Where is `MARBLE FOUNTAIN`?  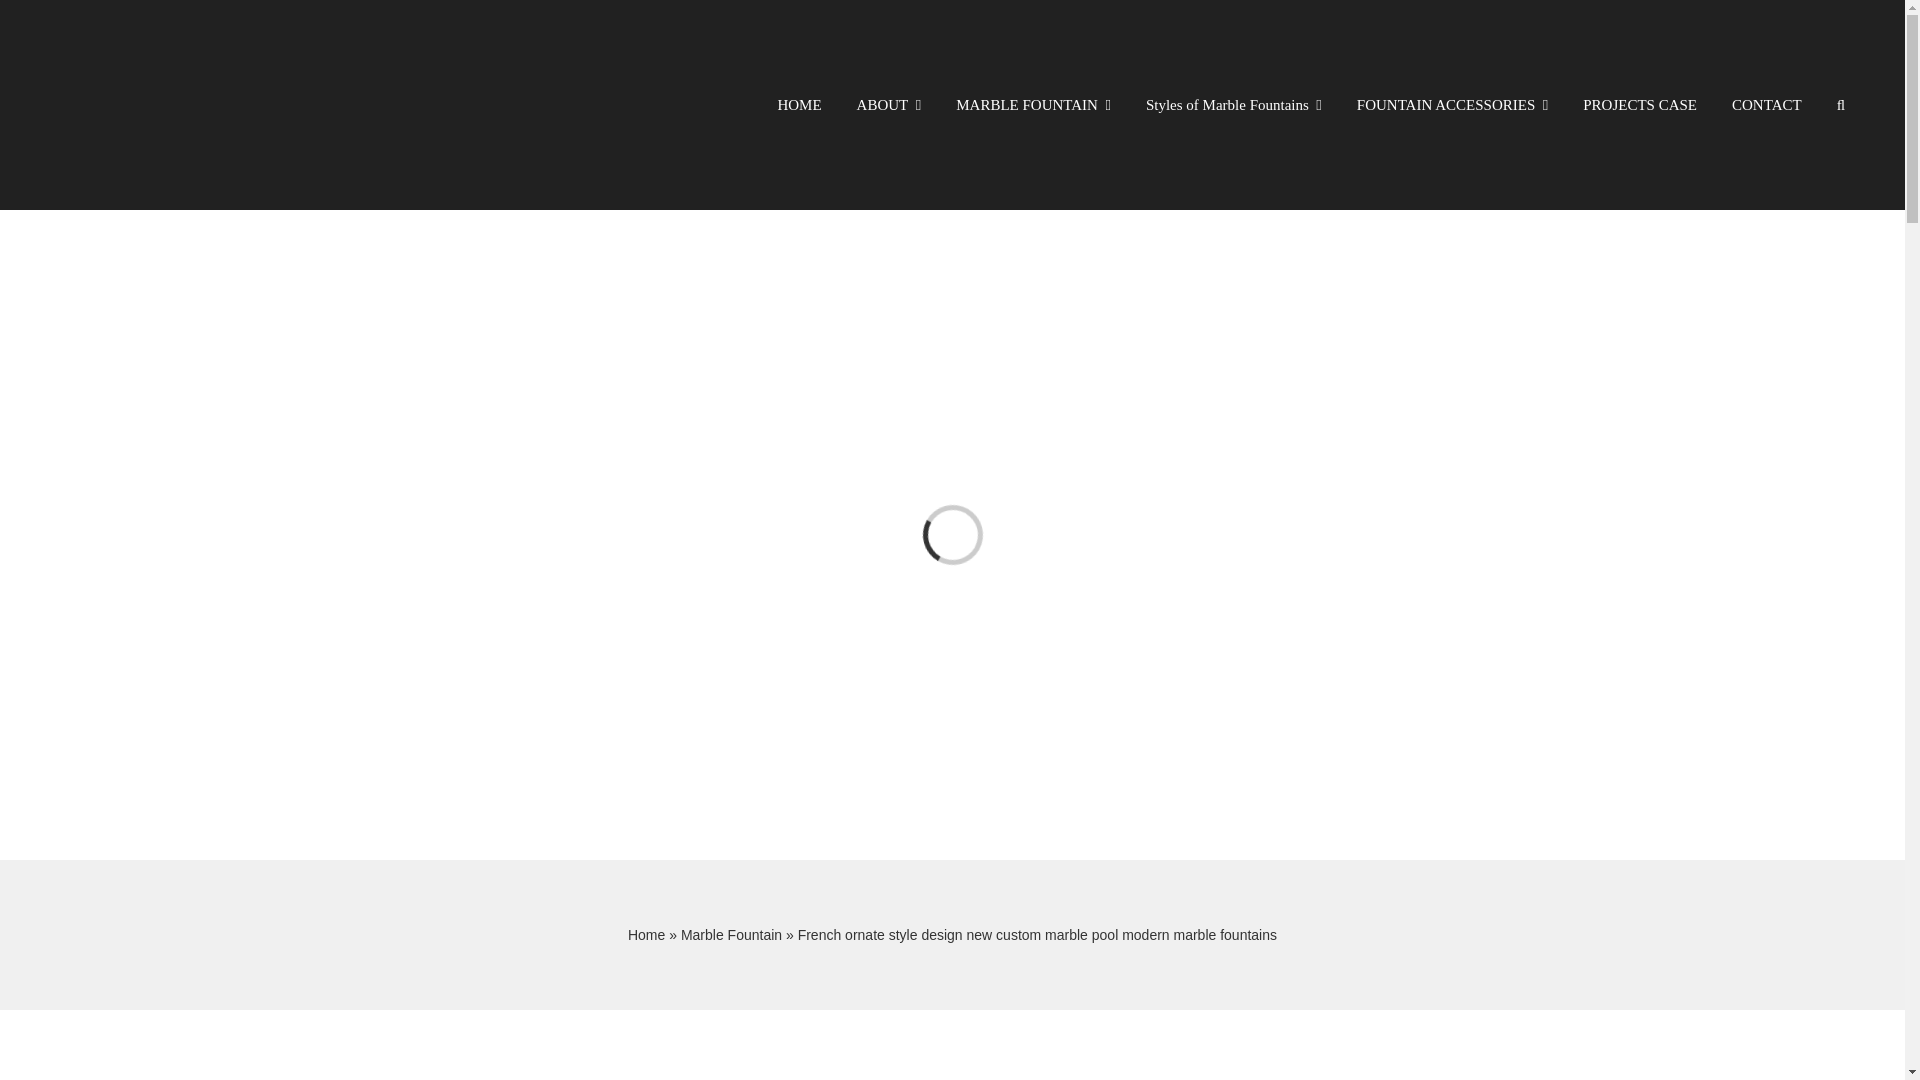
MARBLE FOUNTAIN is located at coordinates (1034, 104).